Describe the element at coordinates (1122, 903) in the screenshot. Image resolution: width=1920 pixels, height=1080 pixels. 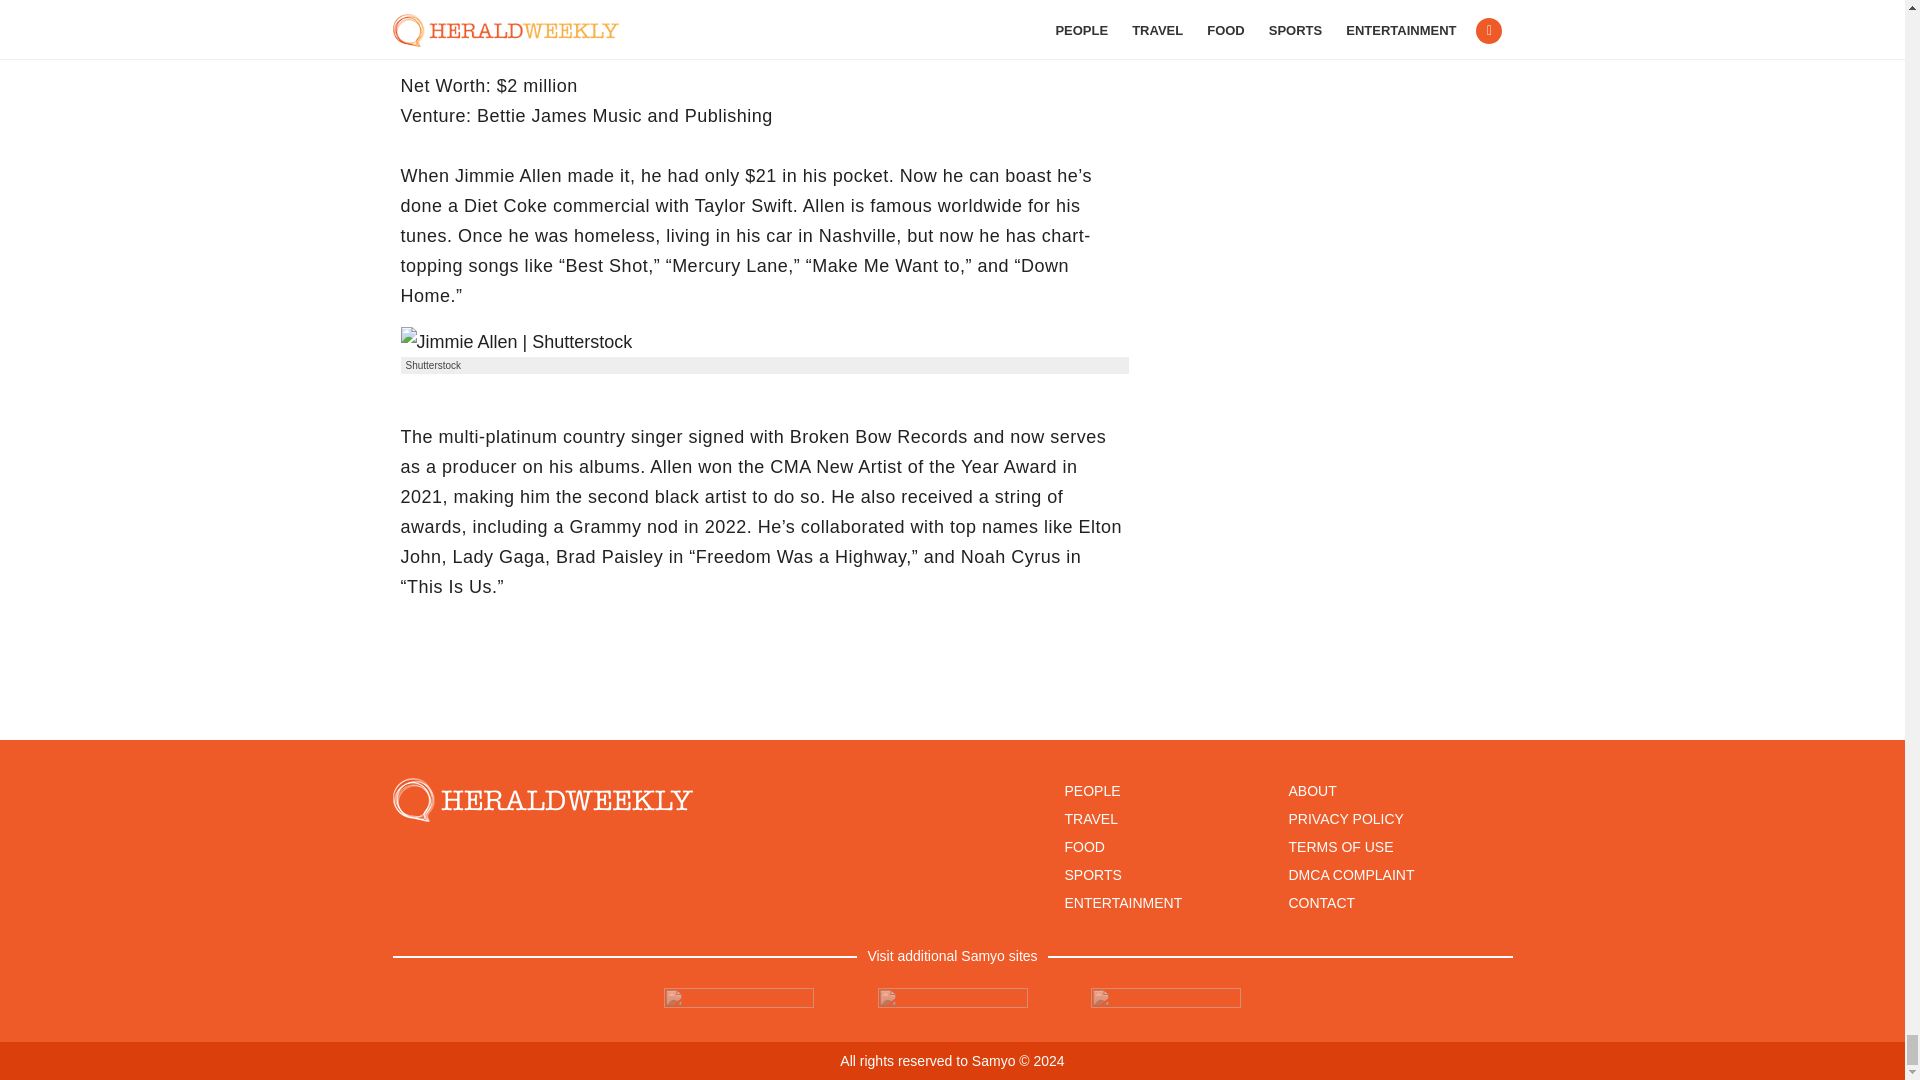
I see `ENTERTAINMENT` at that location.